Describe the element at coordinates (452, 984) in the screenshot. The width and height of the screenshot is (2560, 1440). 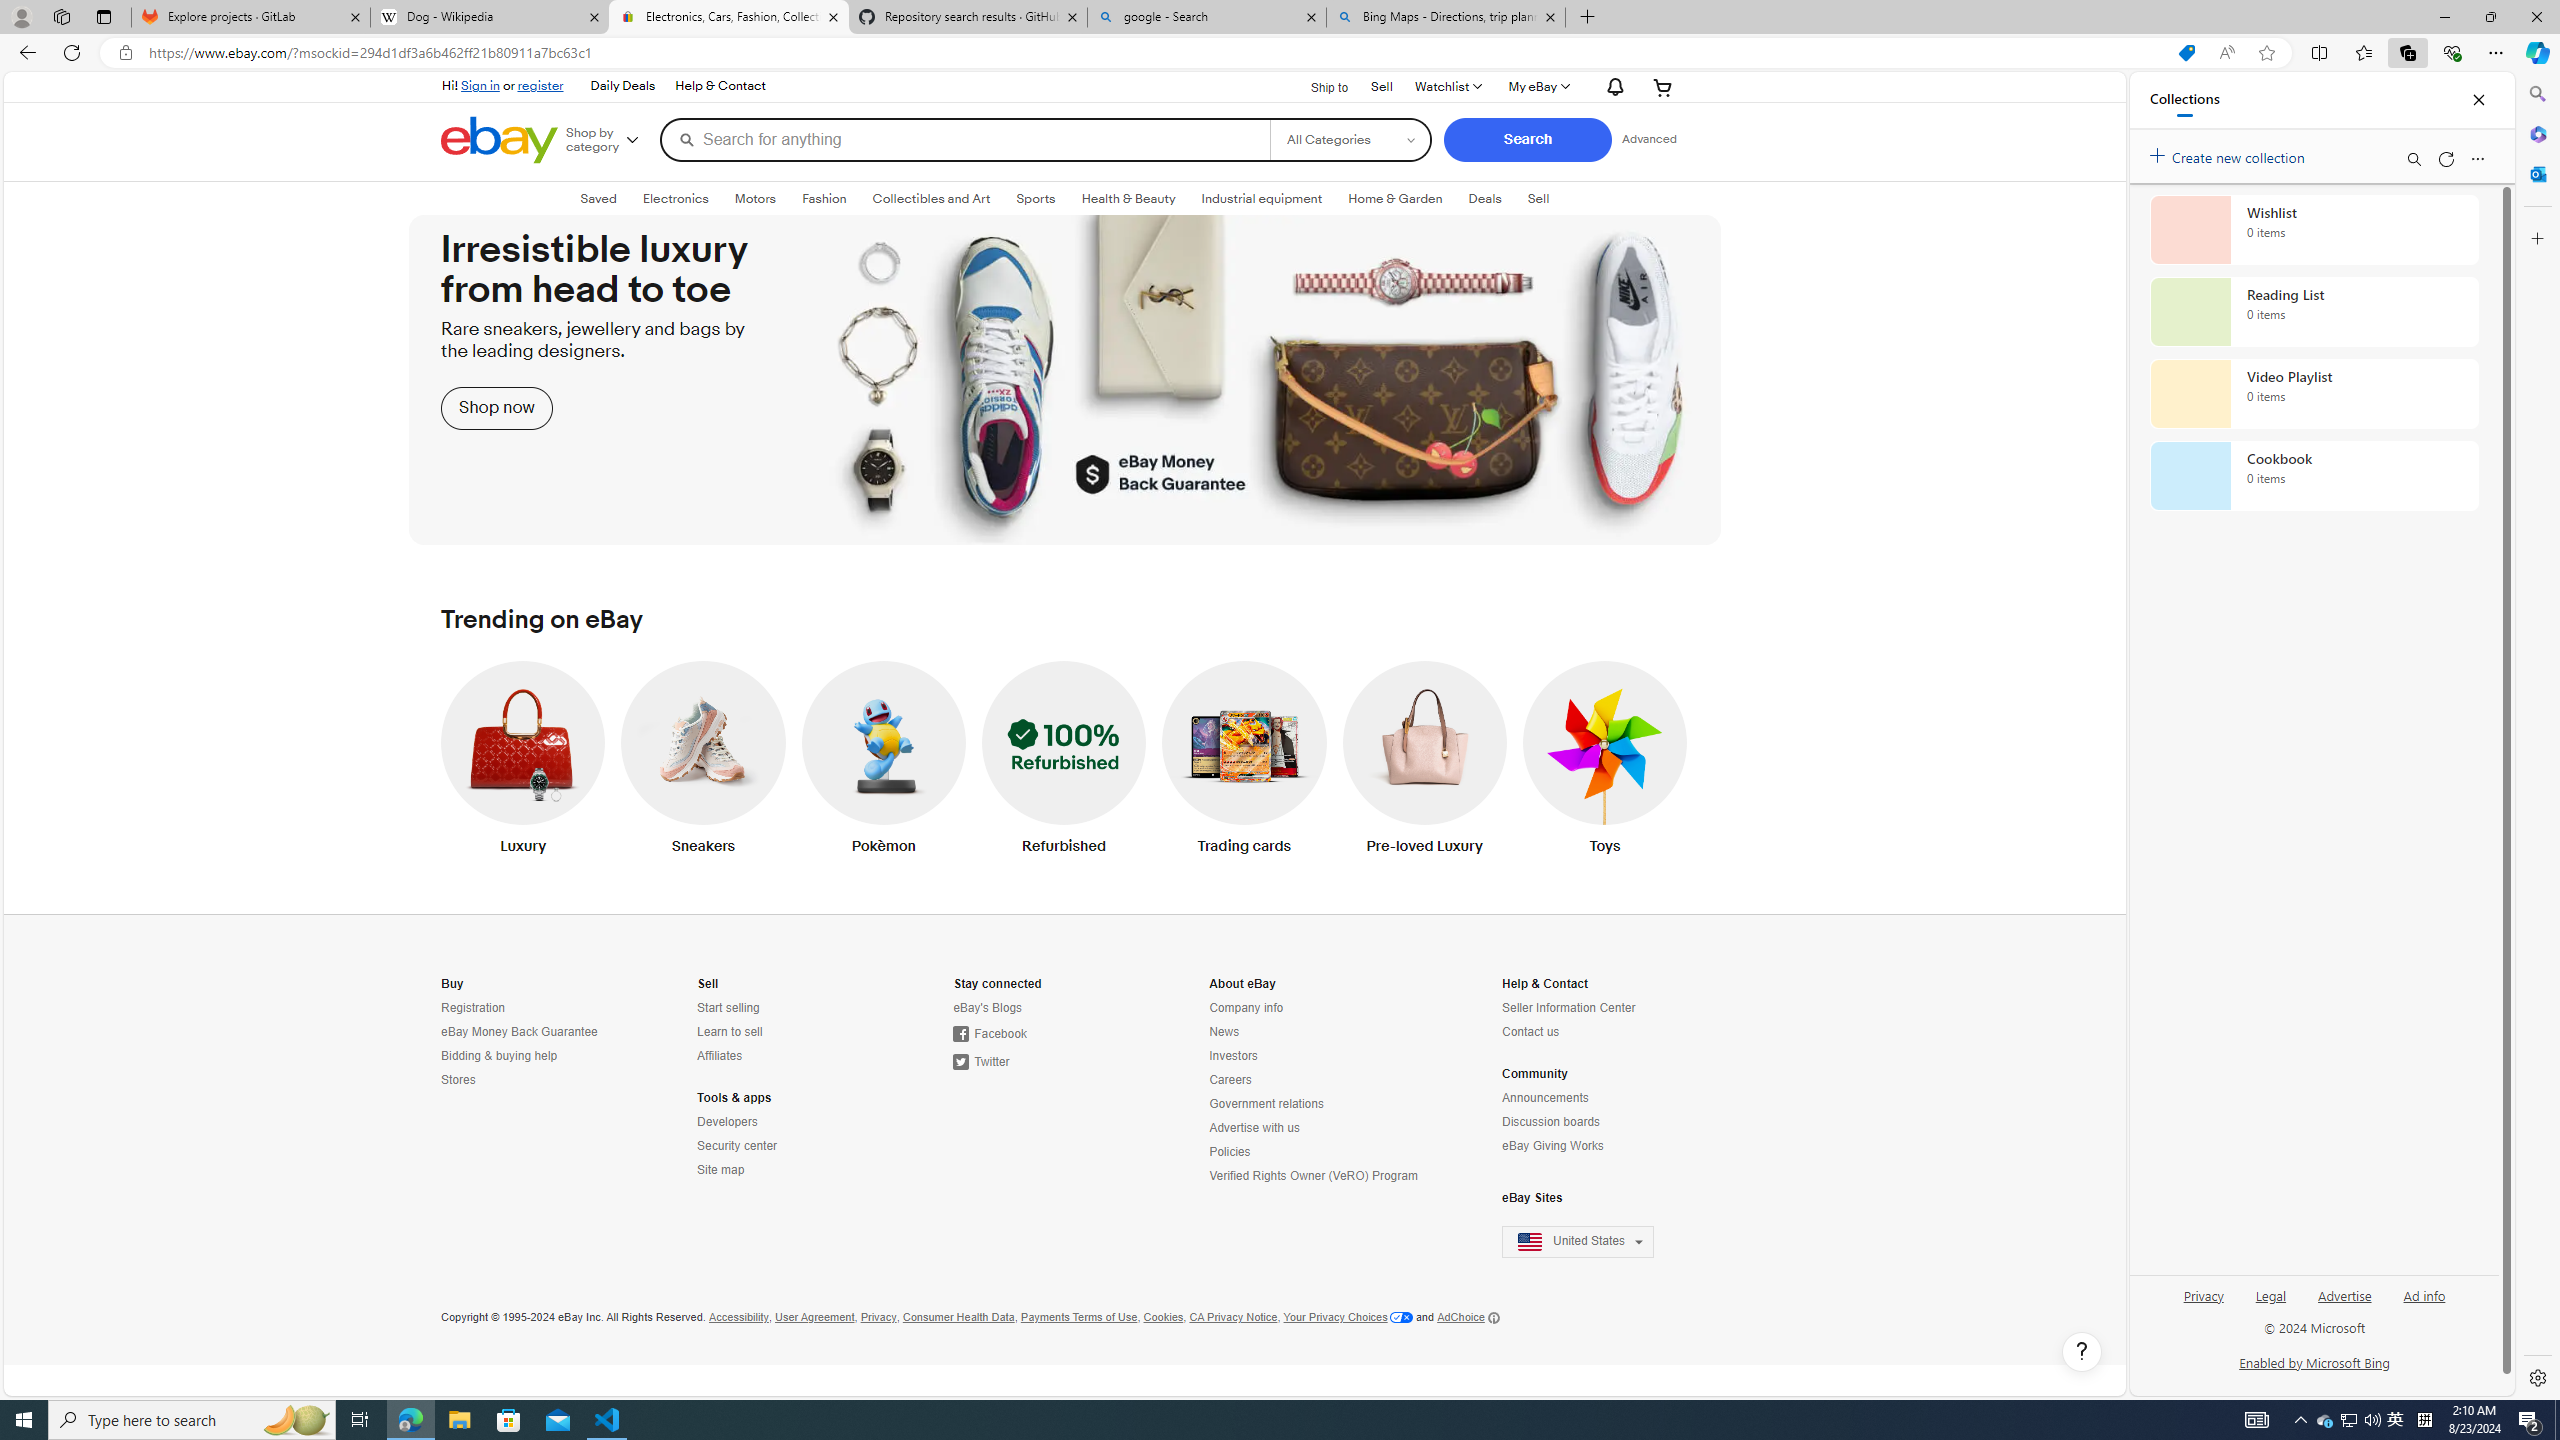
I see `Buy` at that location.